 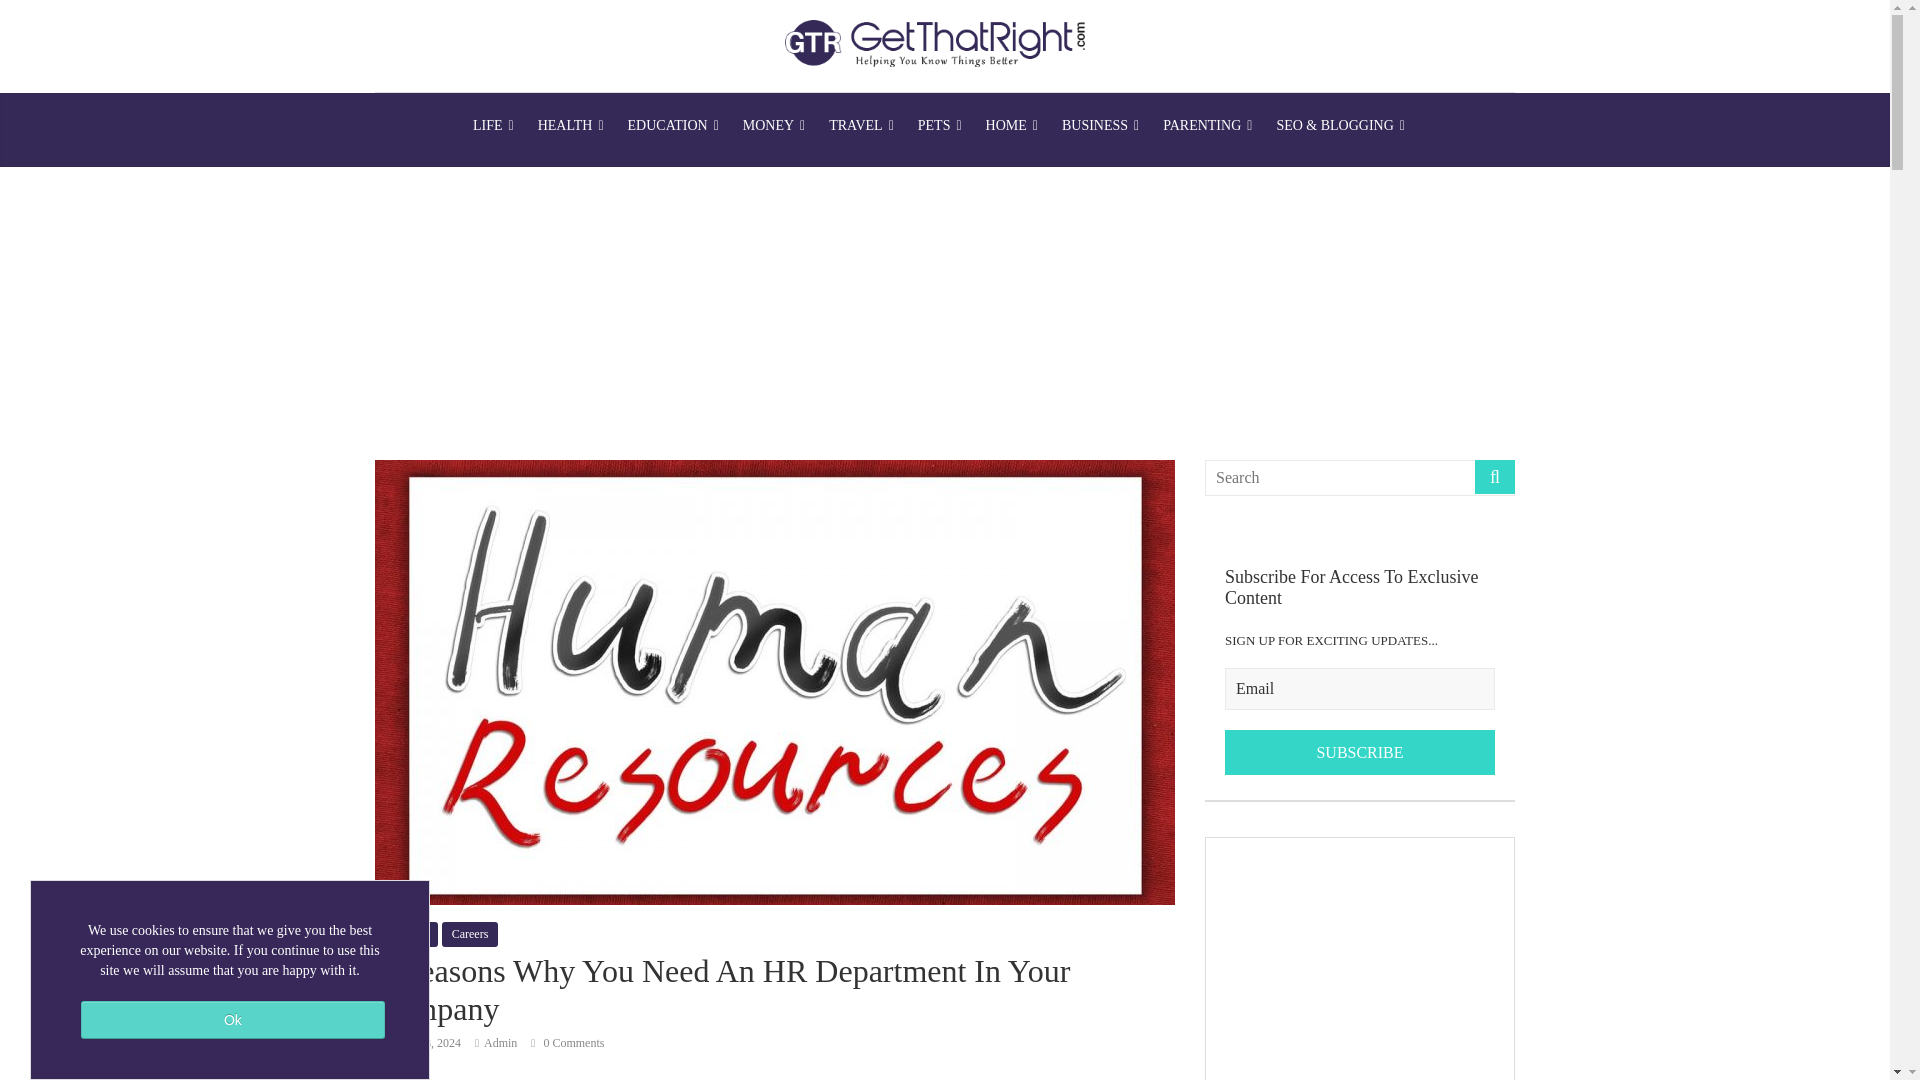 I want to click on MONEY, so click(x=774, y=126).